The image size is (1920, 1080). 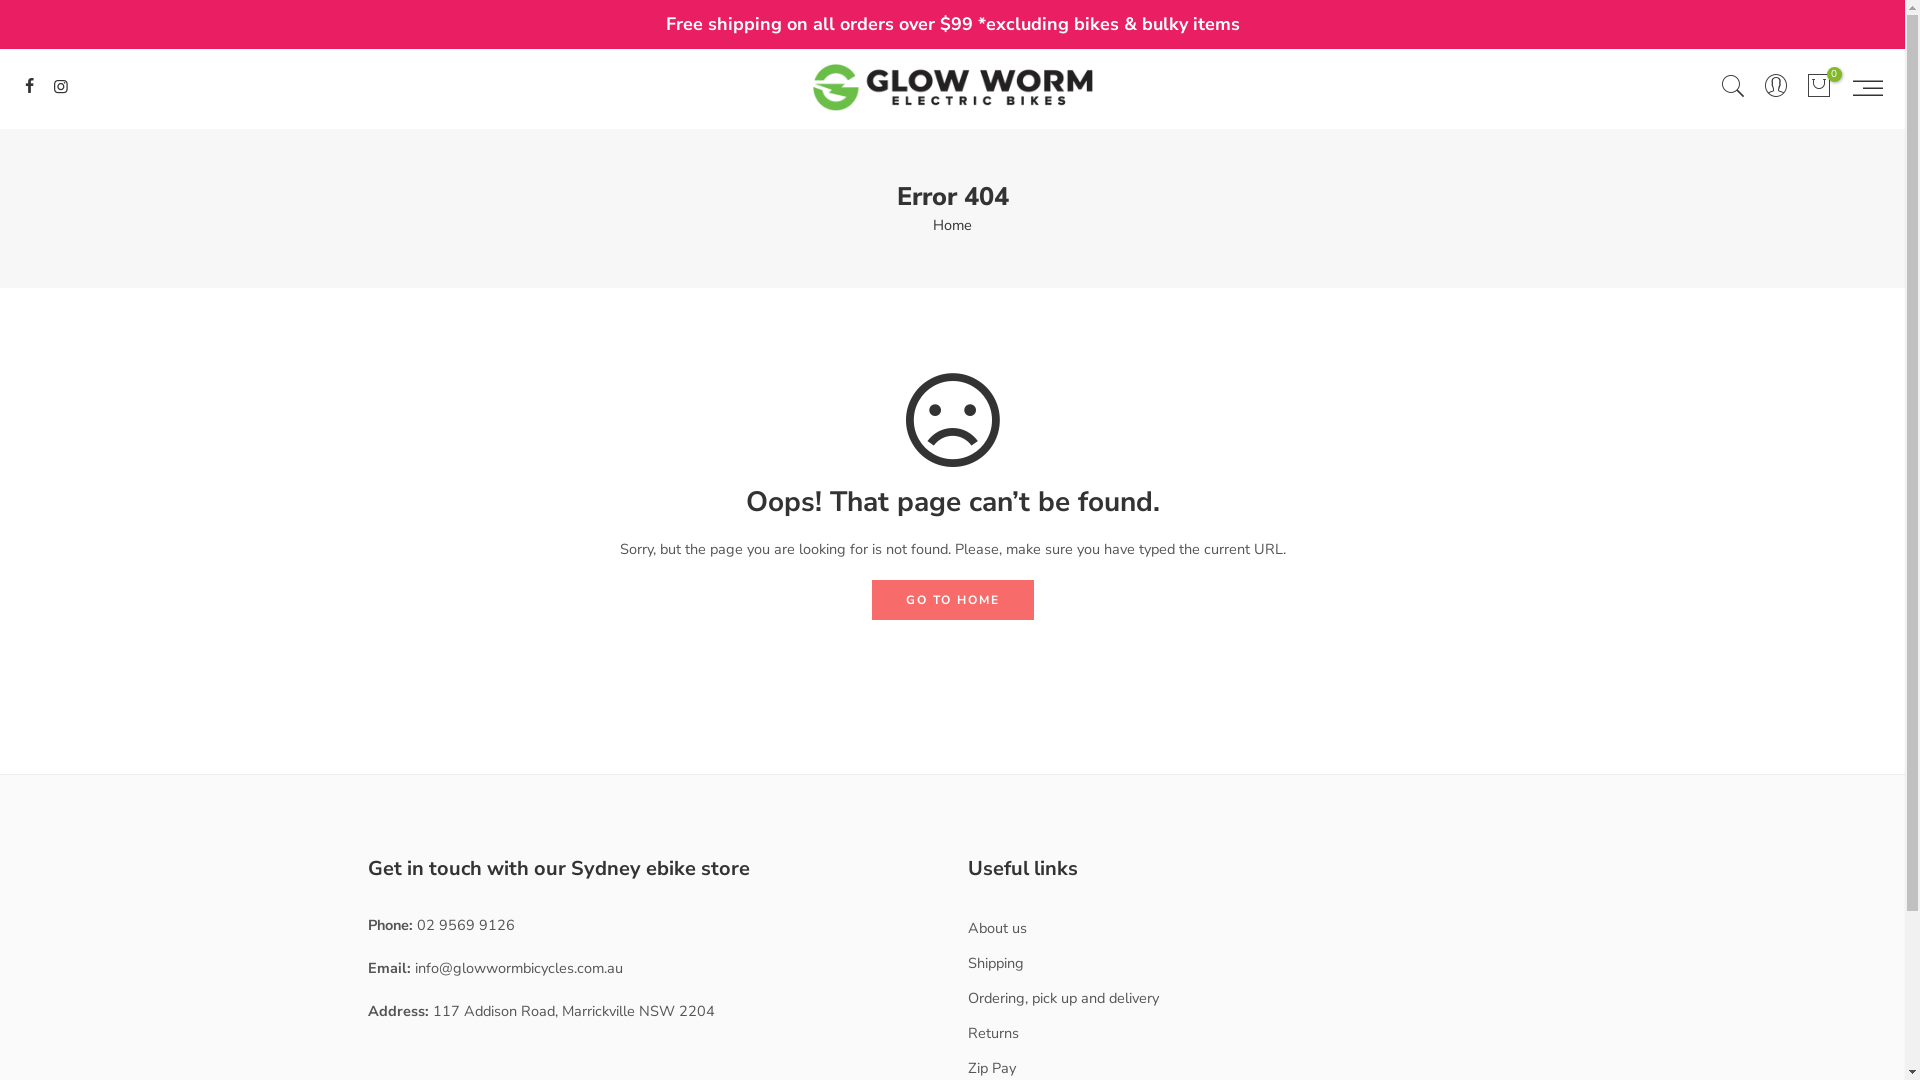 I want to click on About us, so click(x=998, y=928).